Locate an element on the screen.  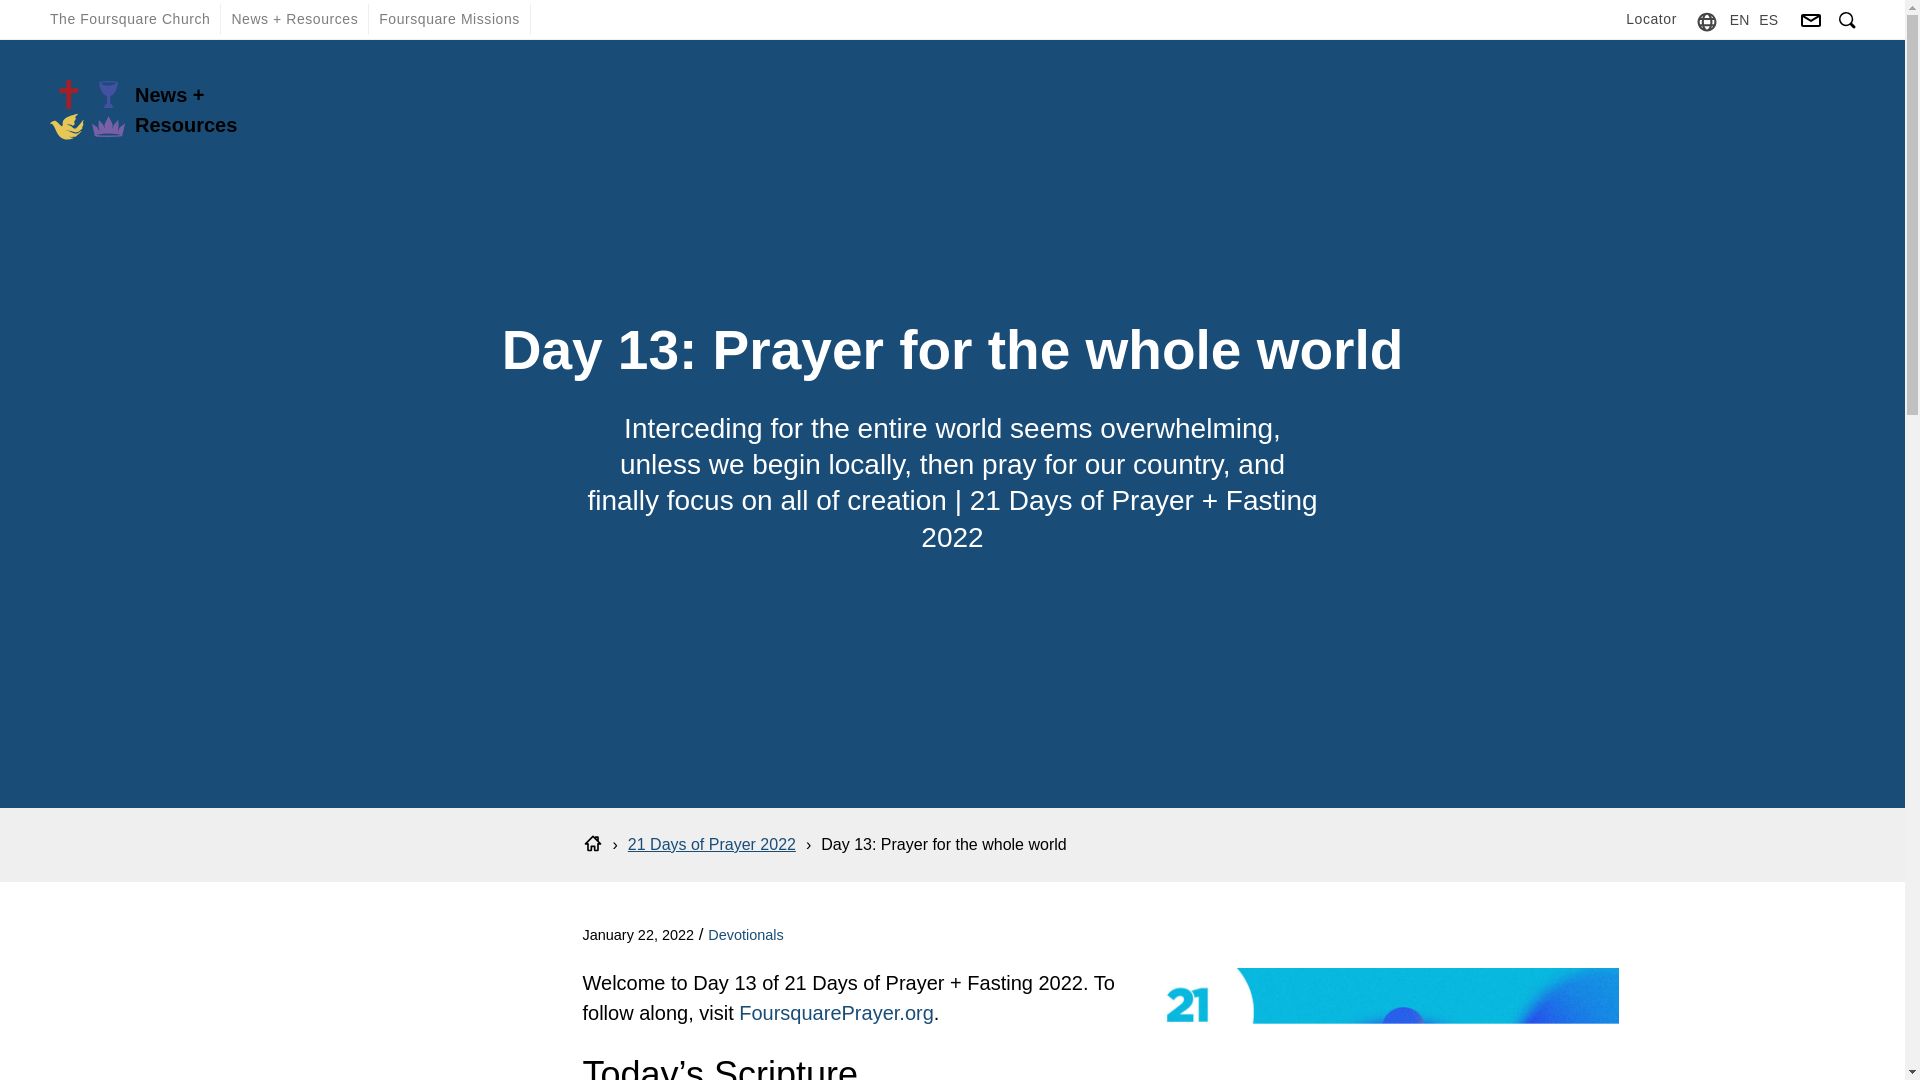
The Foursquare Church is located at coordinates (130, 19).